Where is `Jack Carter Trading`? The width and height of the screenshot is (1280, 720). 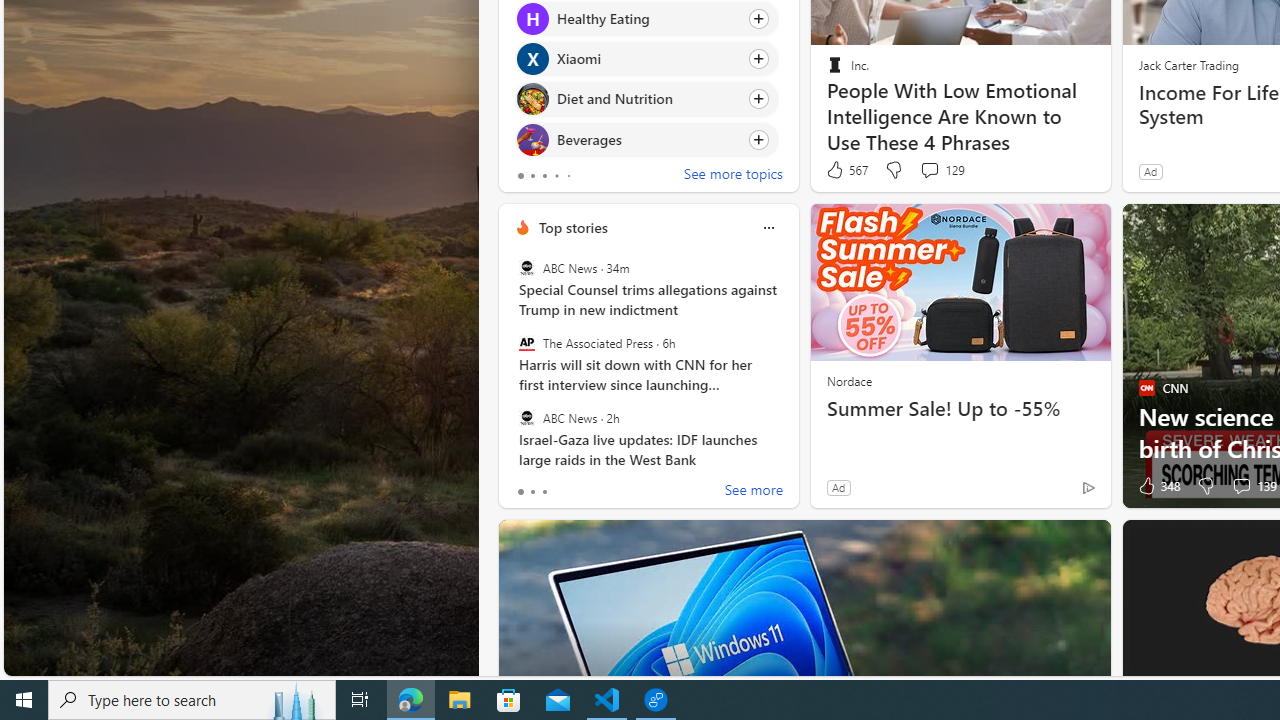
Jack Carter Trading is located at coordinates (1188, 64).